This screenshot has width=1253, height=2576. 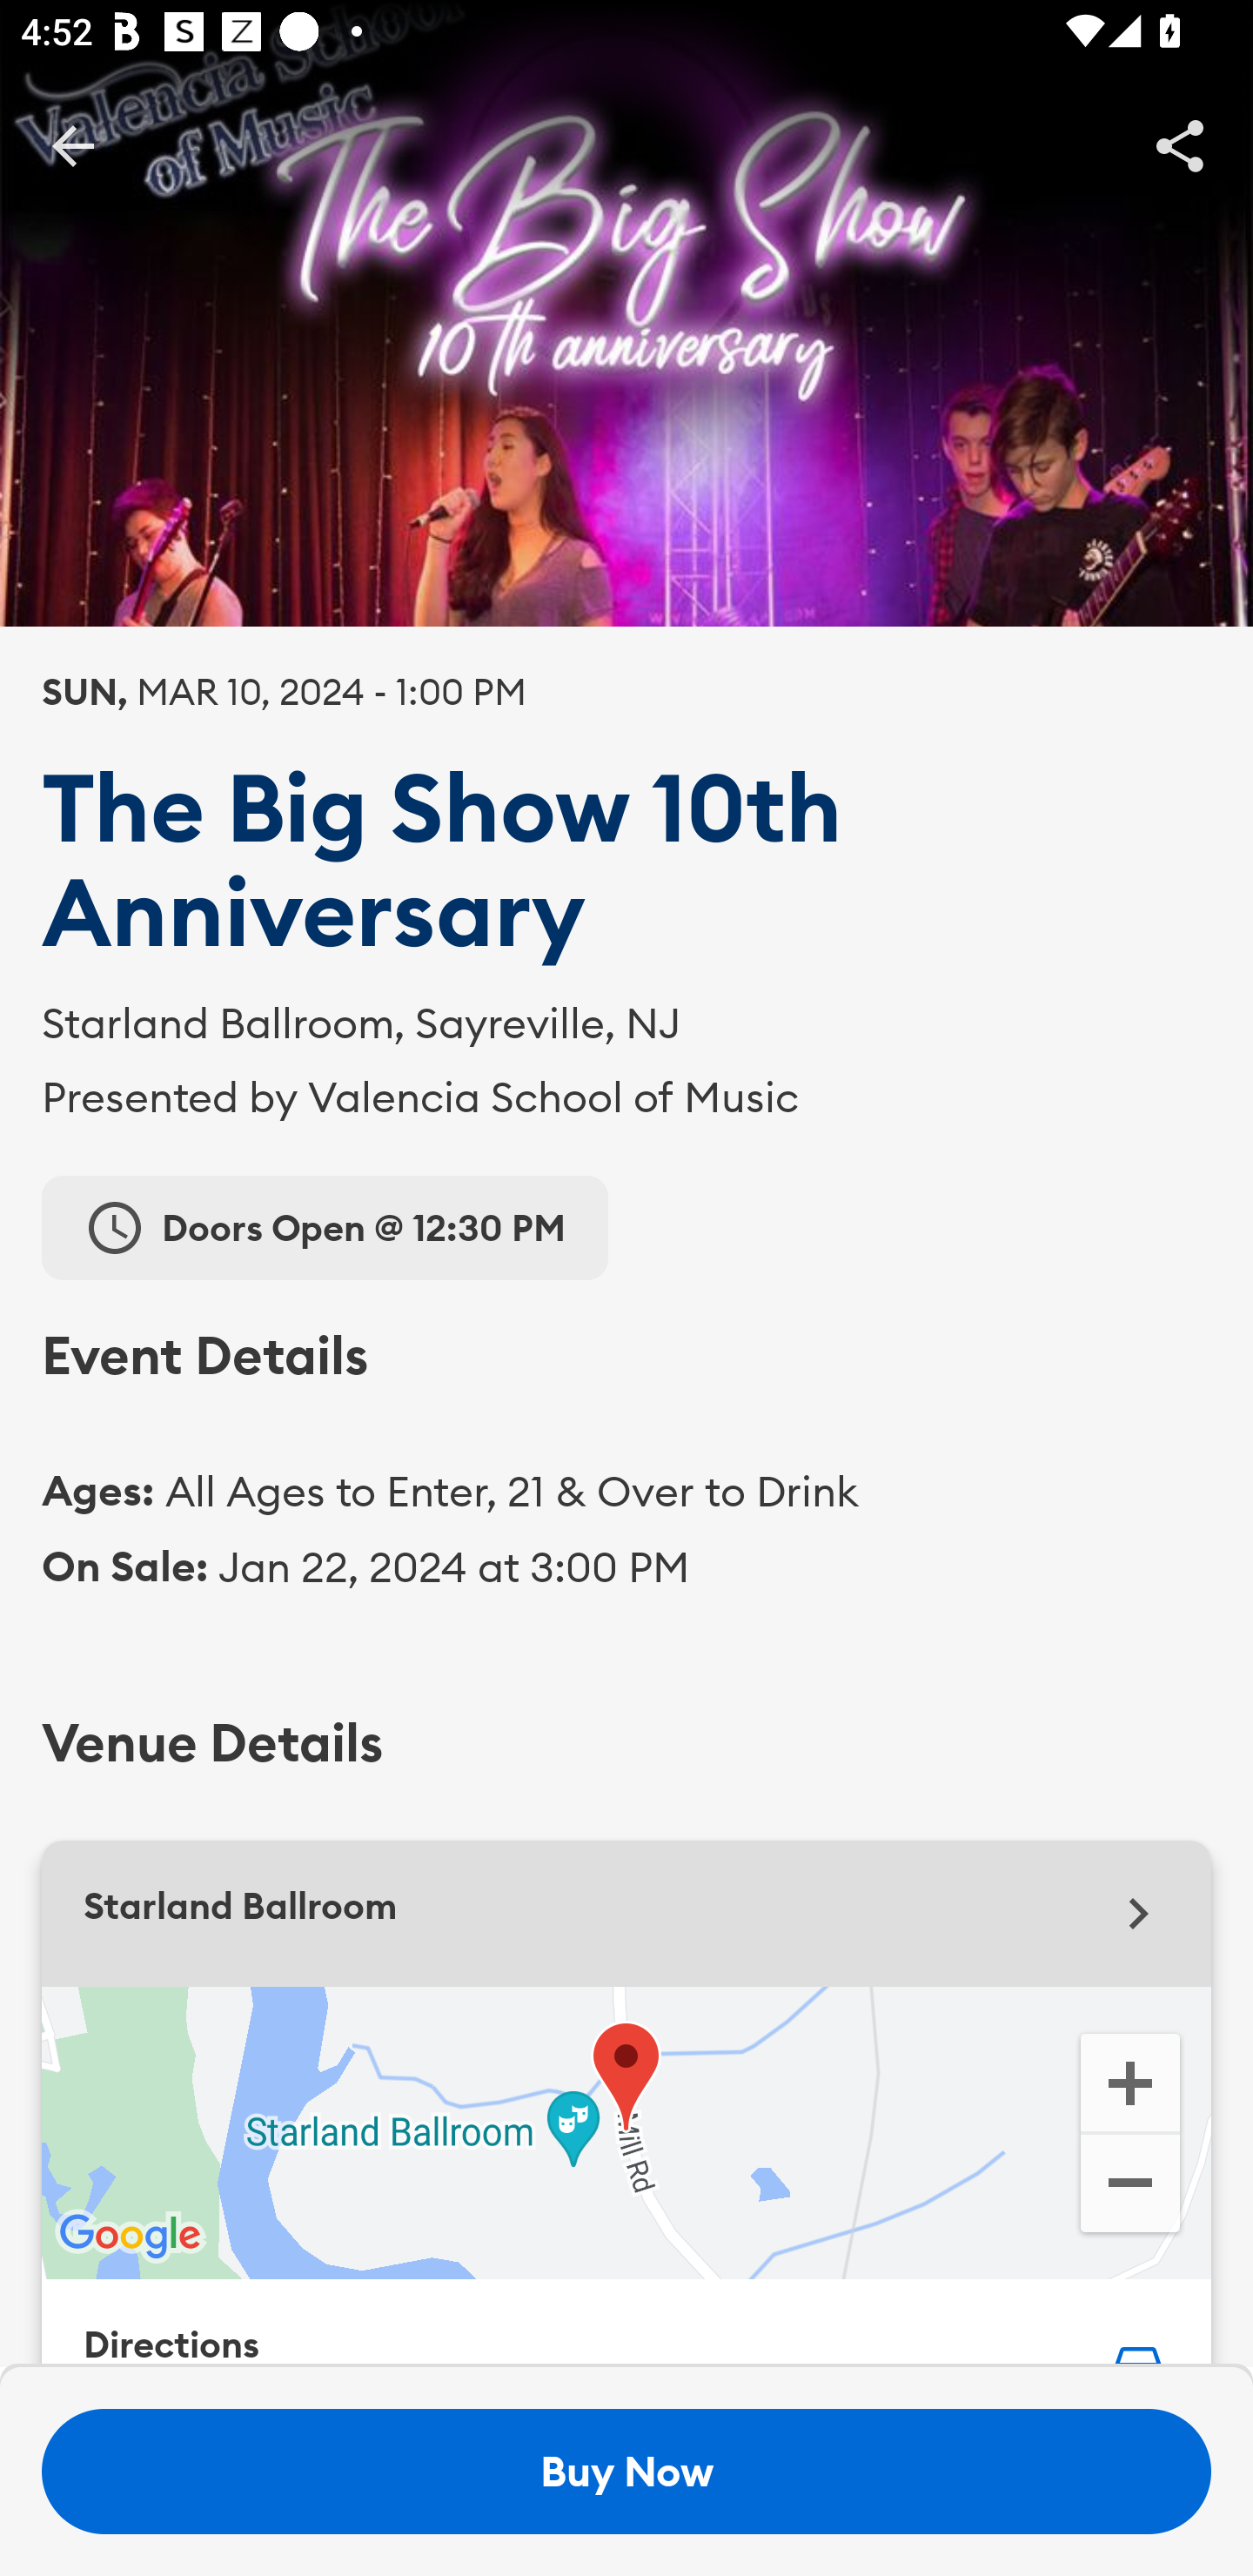 What do you see at coordinates (1129, 2186) in the screenshot?
I see `Zoom out` at bounding box center [1129, 2186].